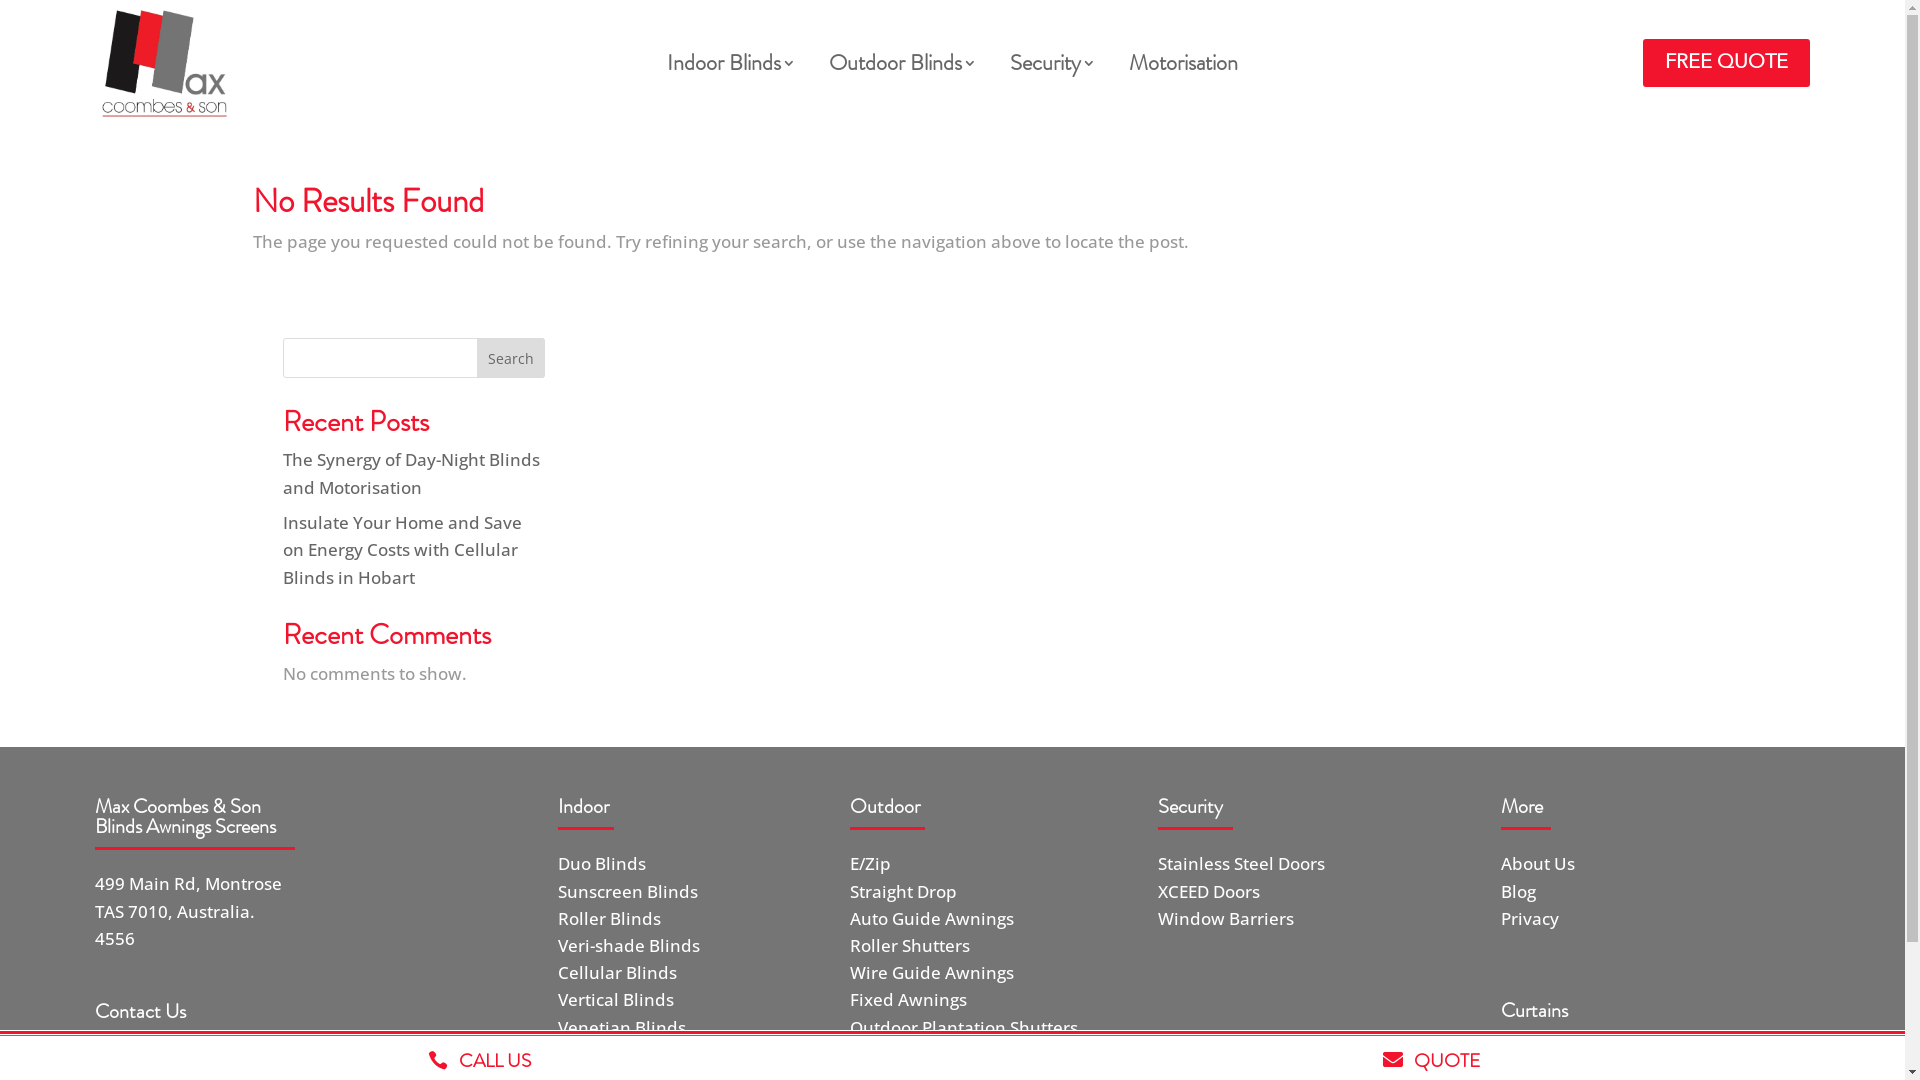 The image size is (1920, 1080). I want to click on Motorisation, so click(1184, 67).